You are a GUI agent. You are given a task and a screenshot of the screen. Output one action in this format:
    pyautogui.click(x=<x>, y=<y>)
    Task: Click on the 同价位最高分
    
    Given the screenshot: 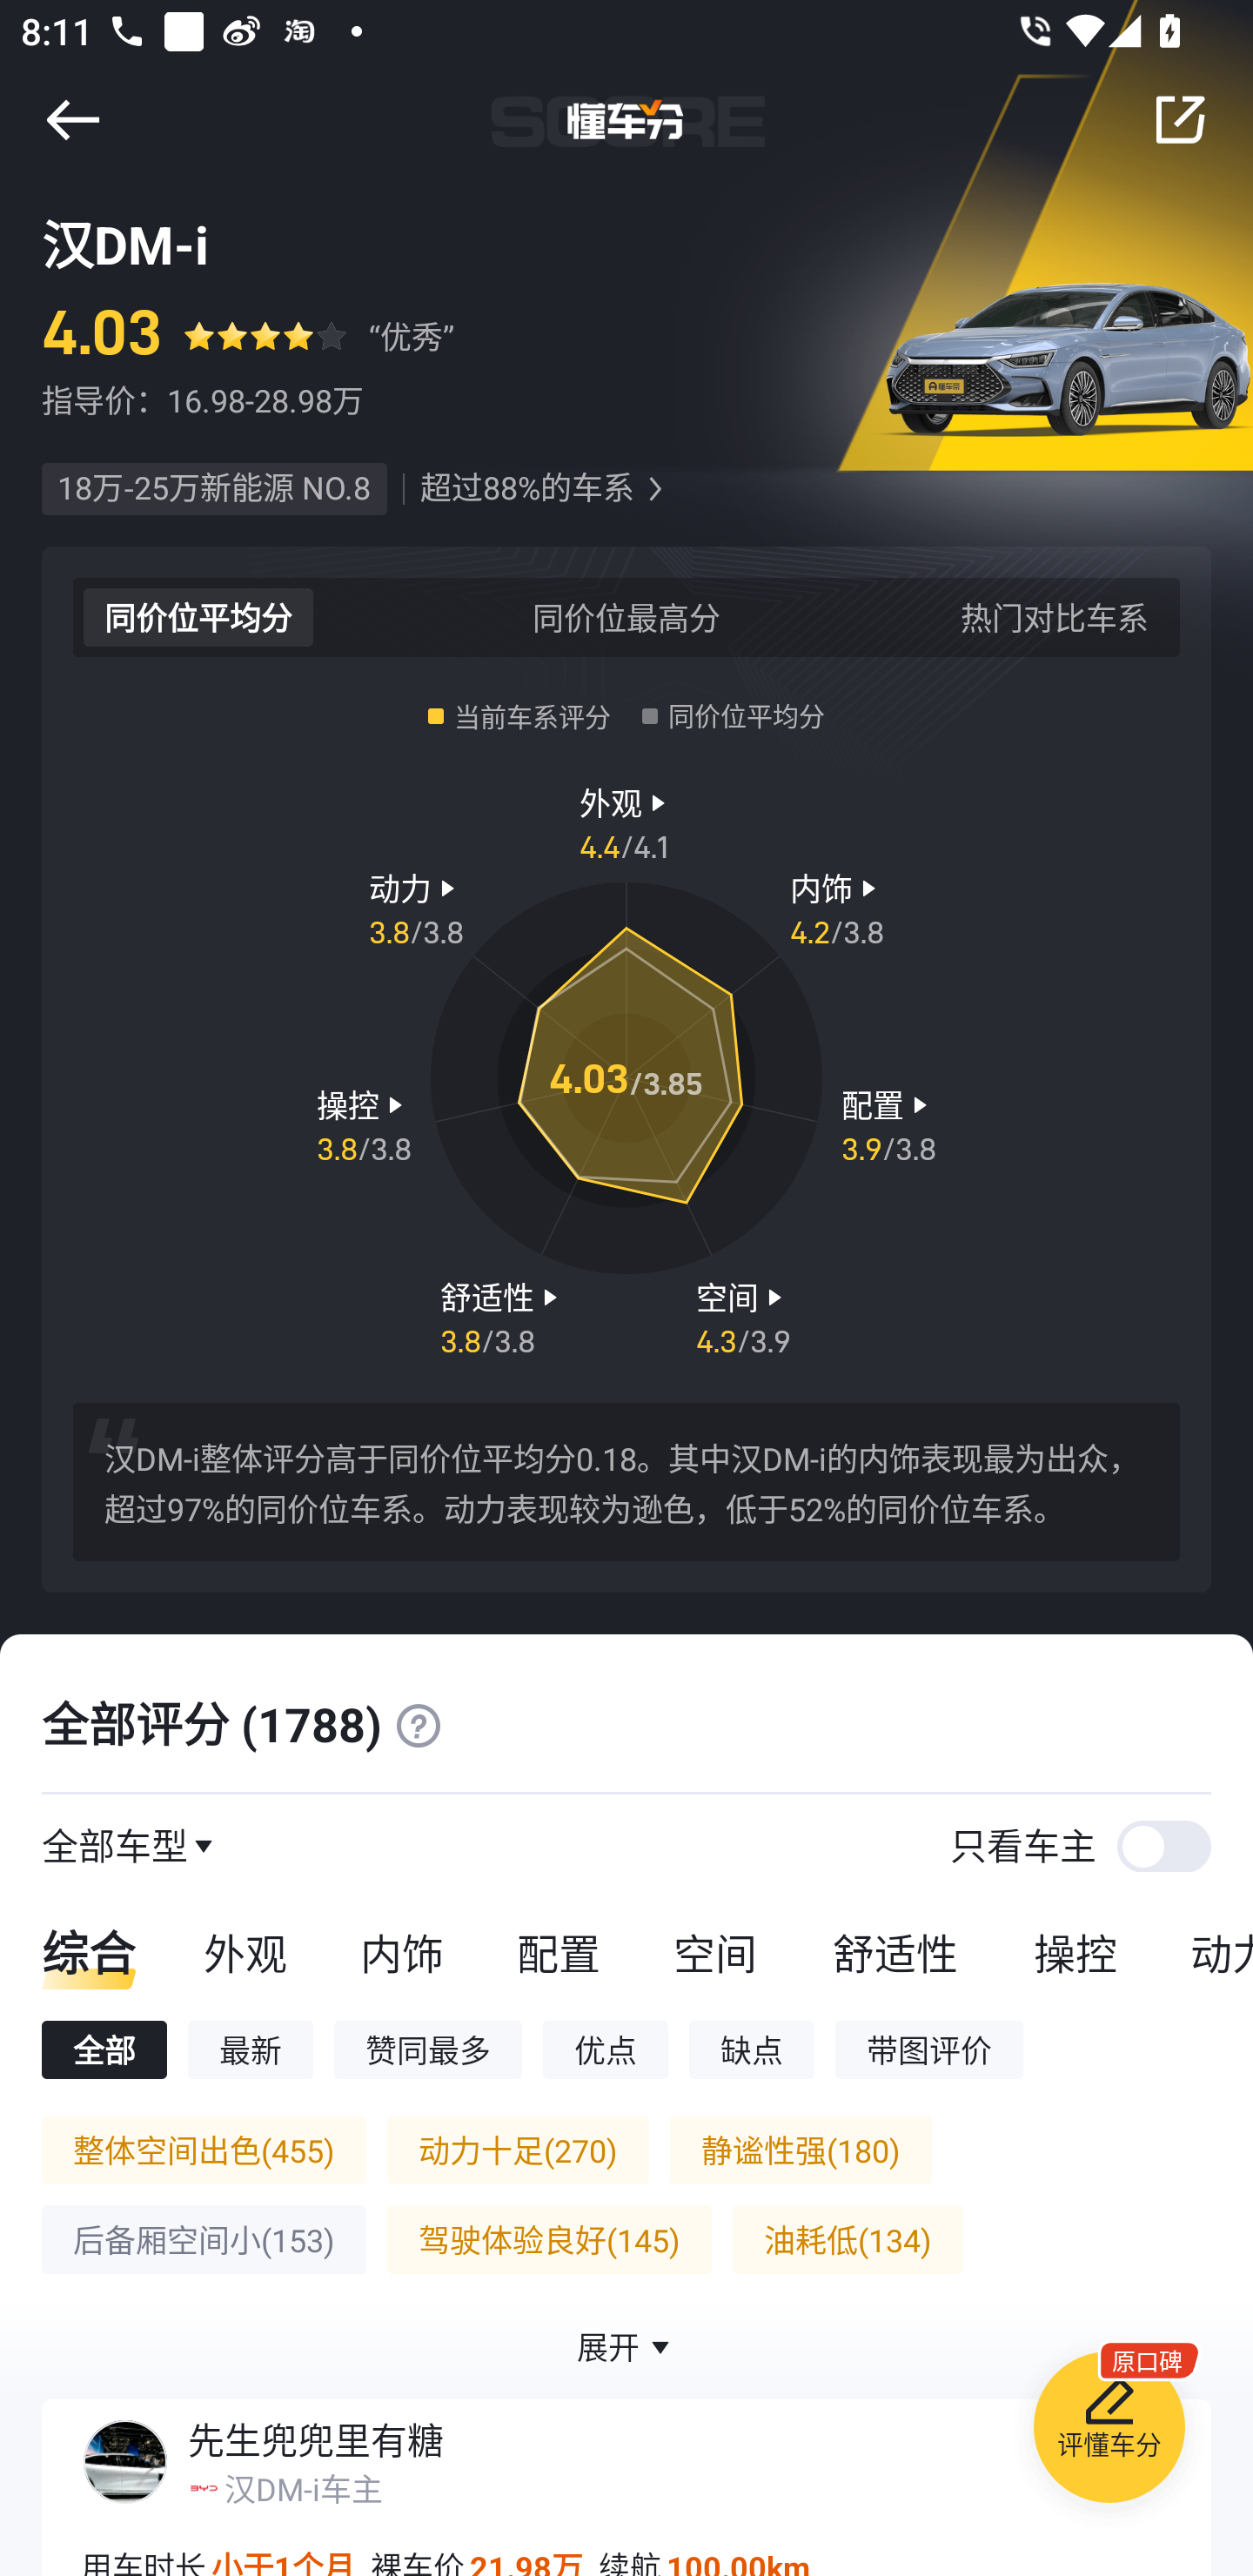 What is the action you would take?
    pyautogui.click(x=626, y=616)
    